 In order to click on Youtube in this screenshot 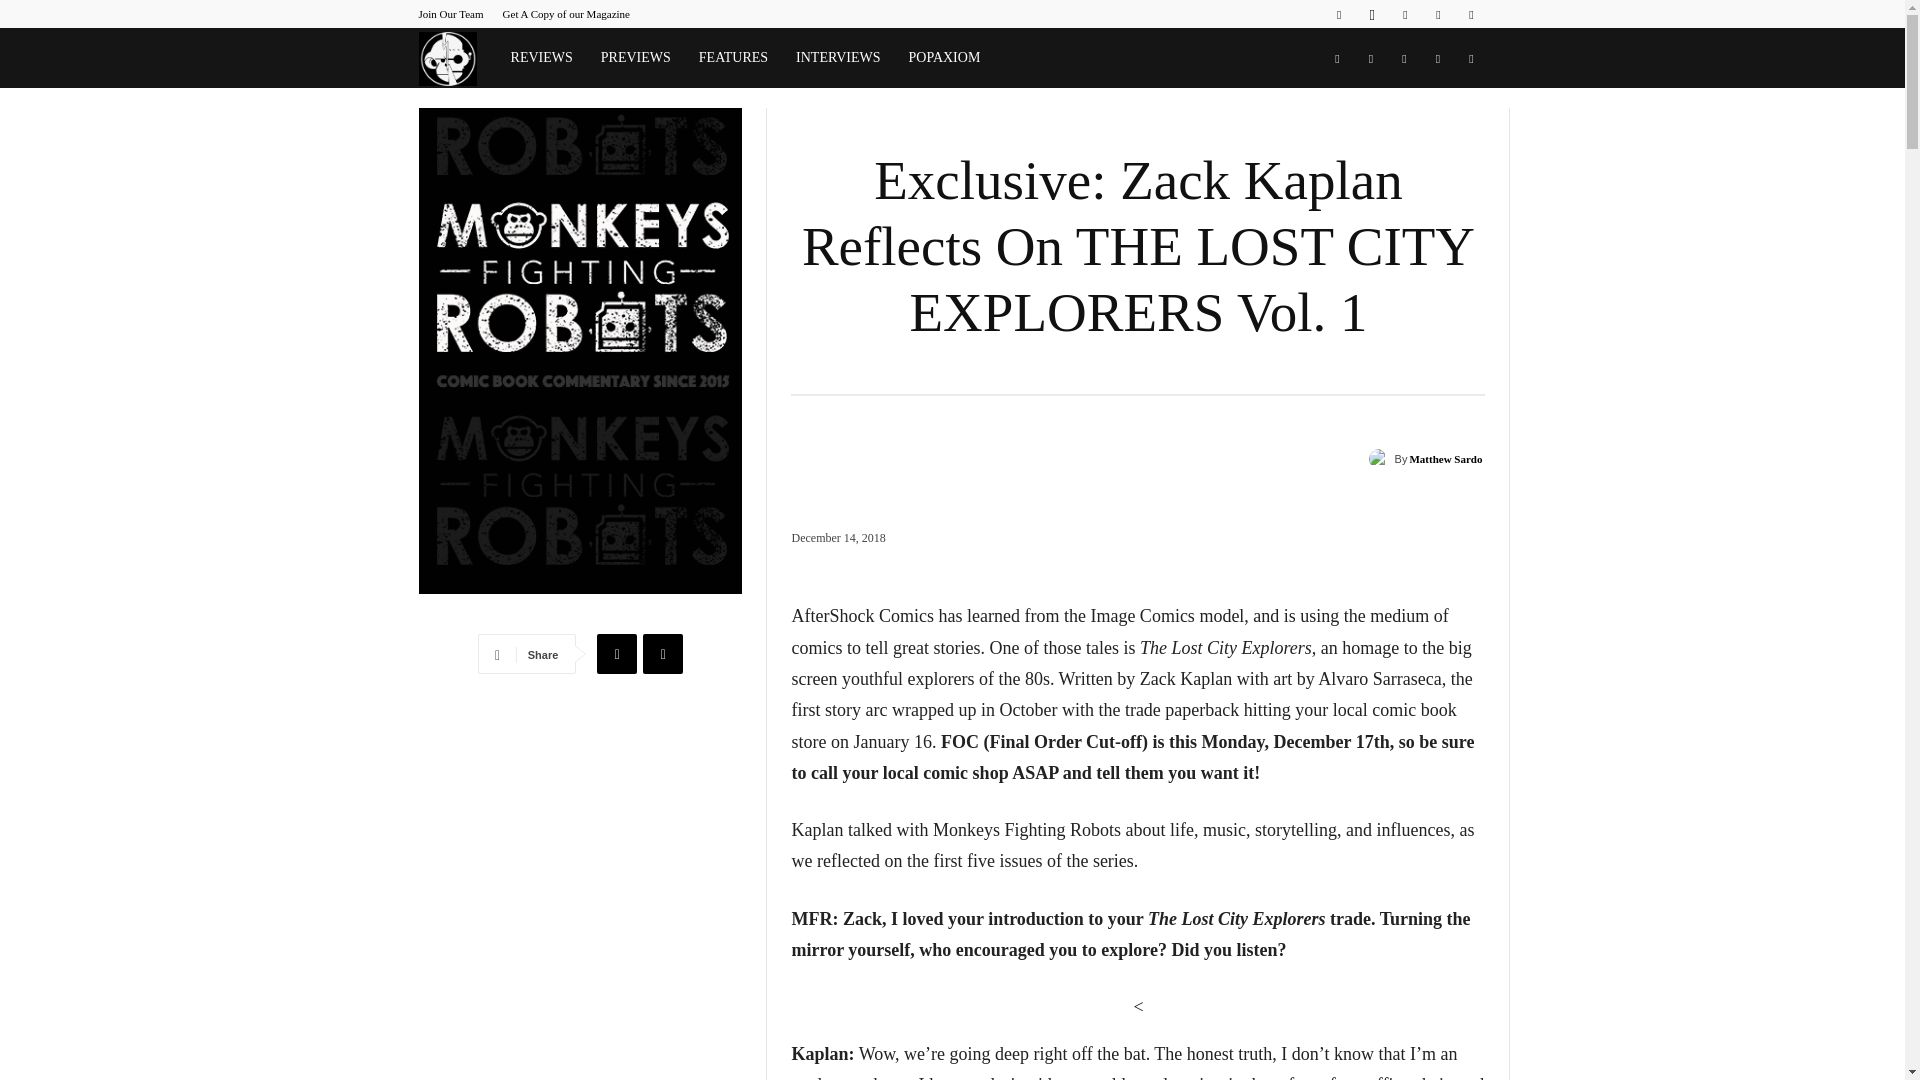, I will do `click(1470, 14)`.